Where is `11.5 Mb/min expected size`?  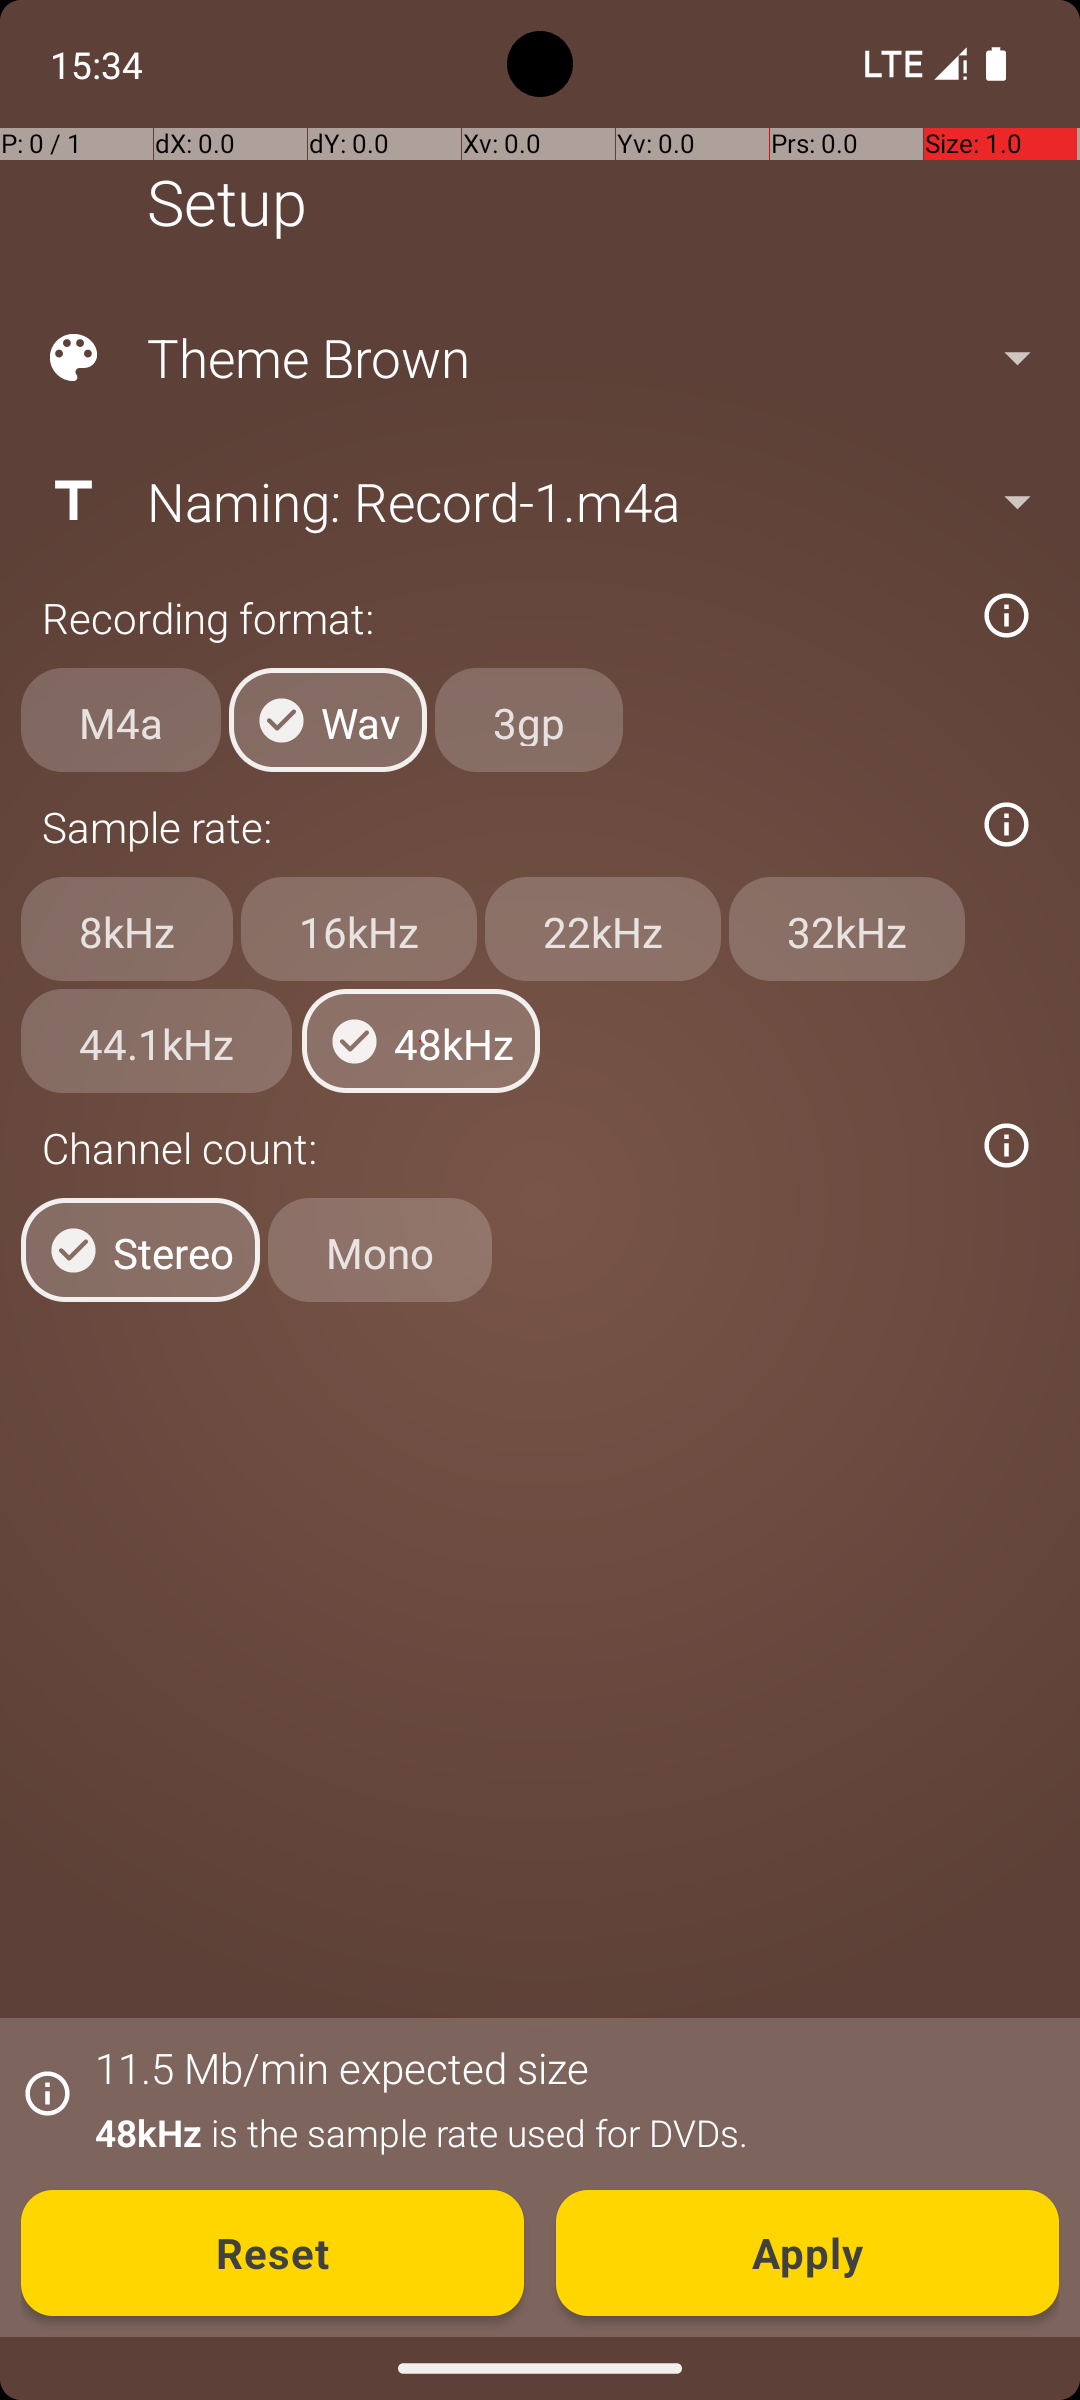 11.5 Mb/min expected size is located at coordinates (342, 2068).